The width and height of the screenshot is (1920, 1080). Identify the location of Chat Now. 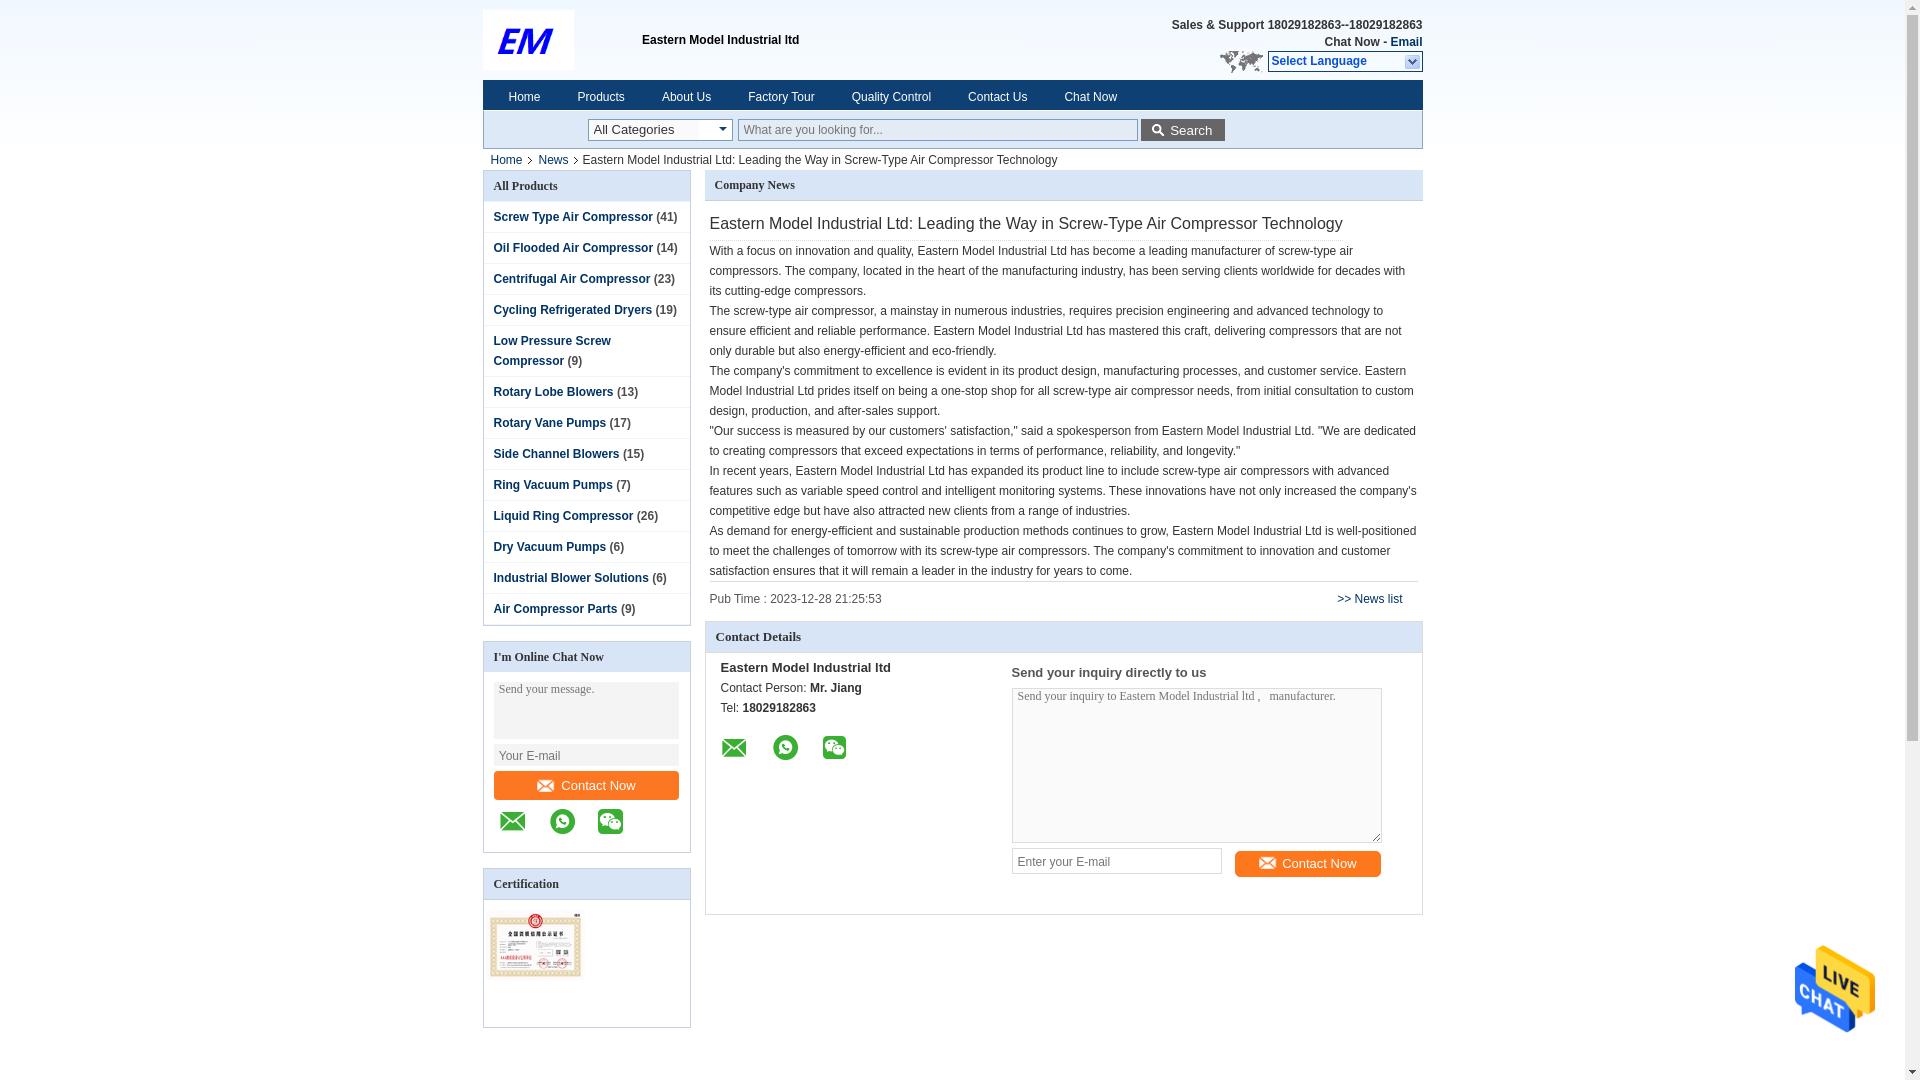
(1351, 42).